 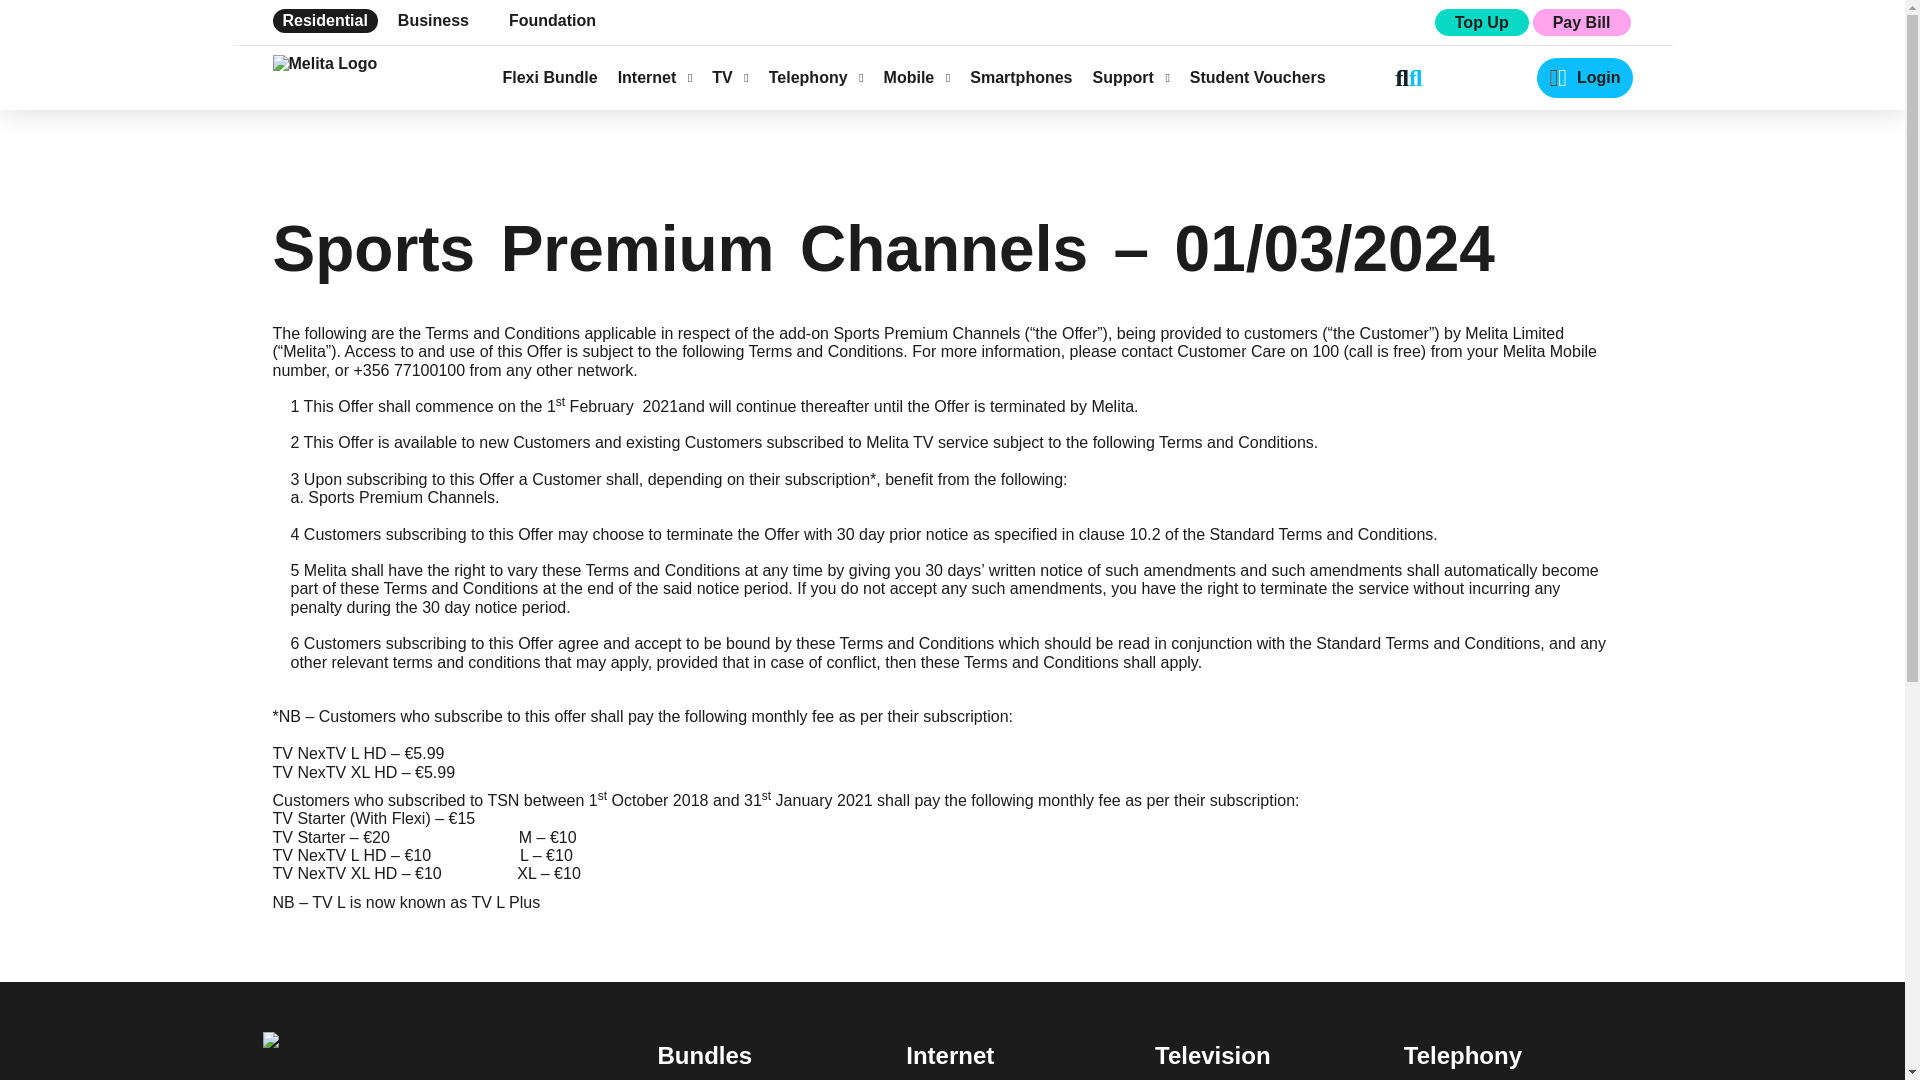 I want to click on Mobile, so click(x=916, y=78).